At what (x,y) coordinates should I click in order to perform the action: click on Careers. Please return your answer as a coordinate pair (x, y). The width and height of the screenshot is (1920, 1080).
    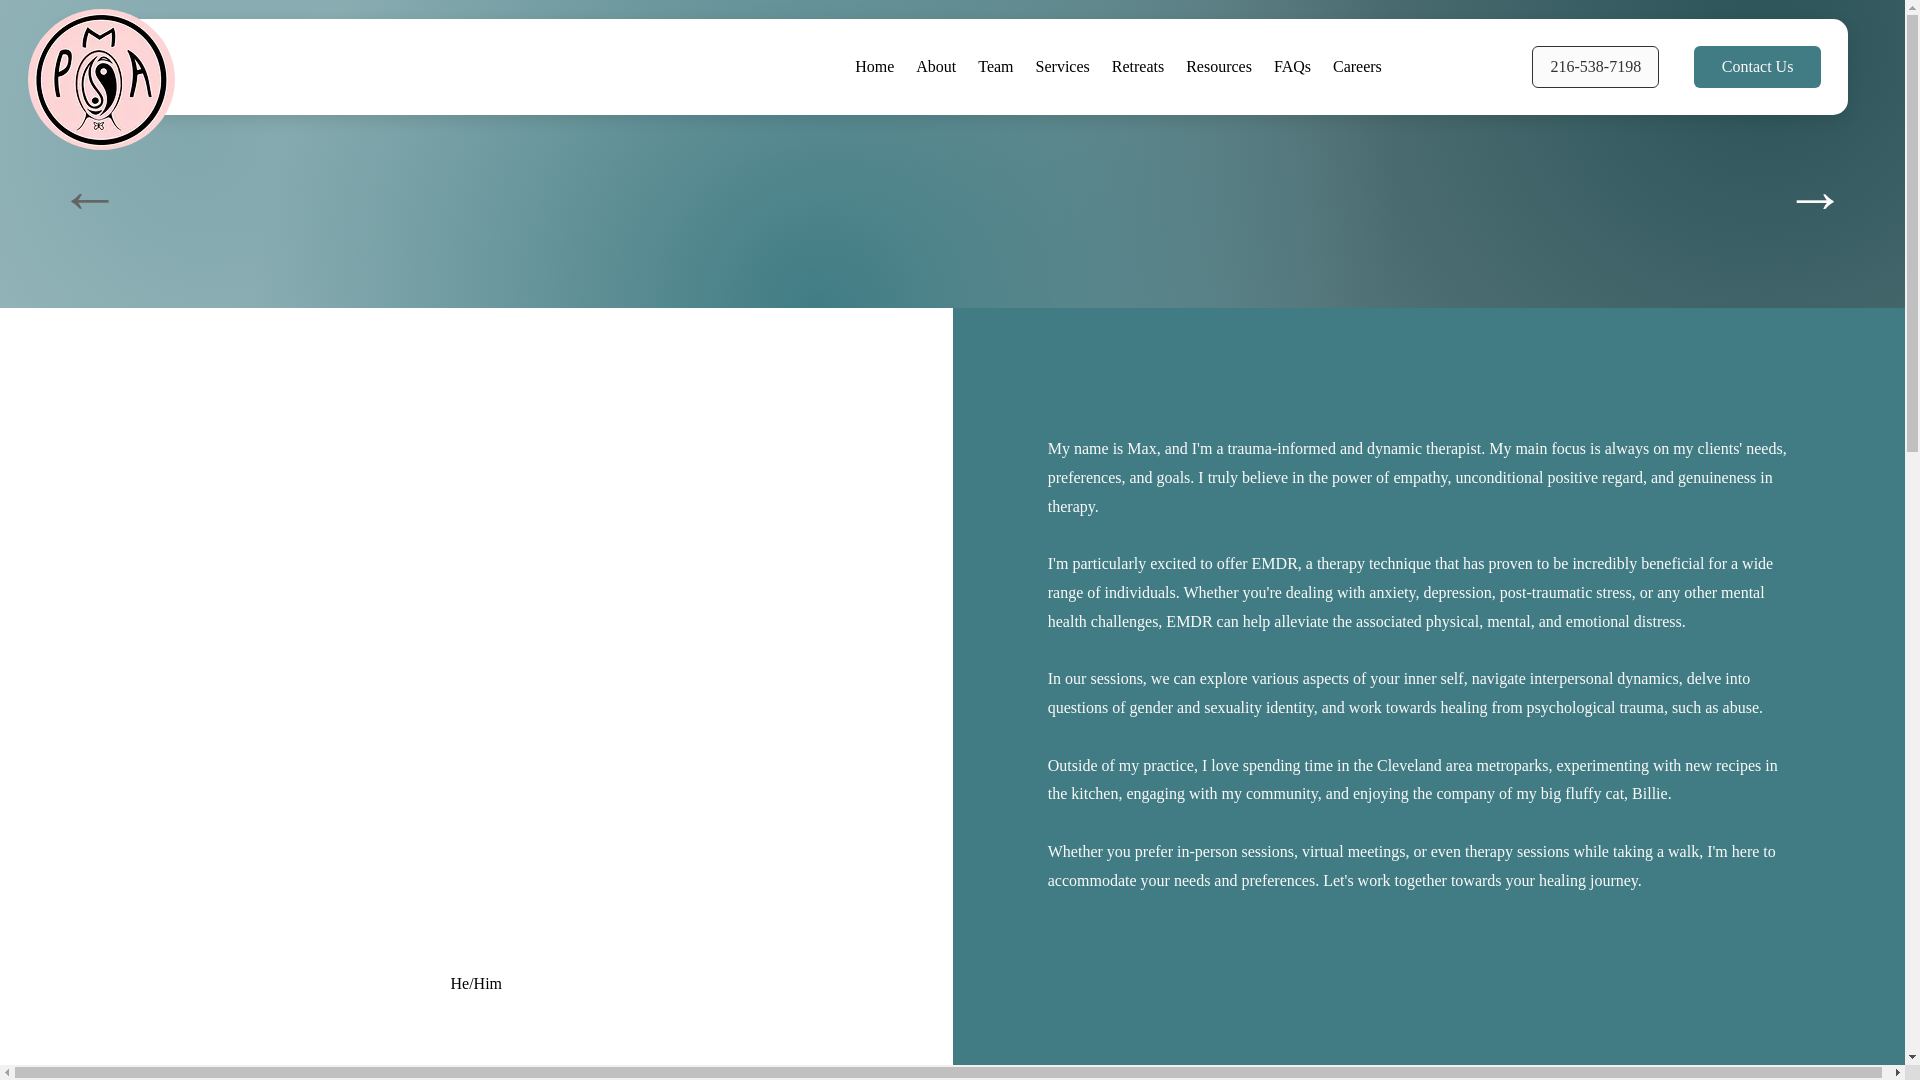
    Looking at the image, I should click on (1357, 66).